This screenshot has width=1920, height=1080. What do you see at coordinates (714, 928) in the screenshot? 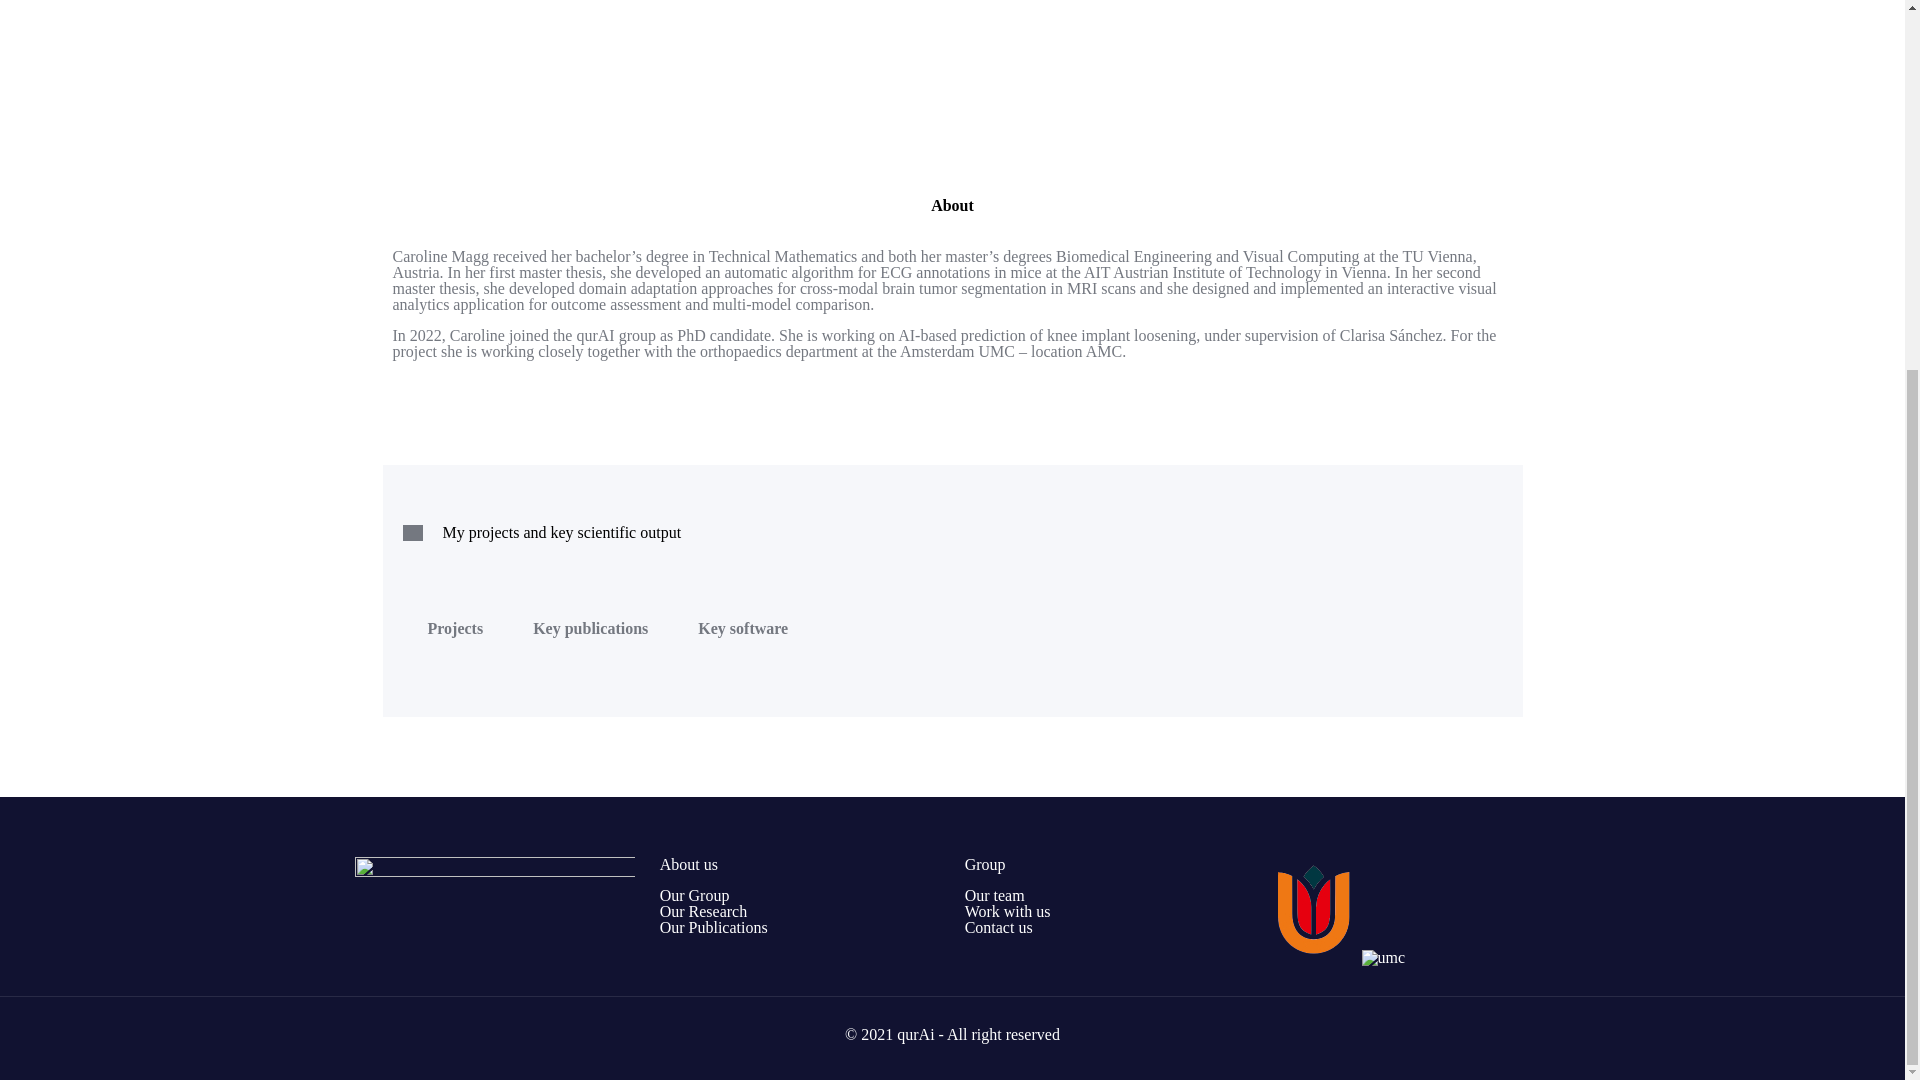
I see `Our Publications` at bounding box center [714, 928].